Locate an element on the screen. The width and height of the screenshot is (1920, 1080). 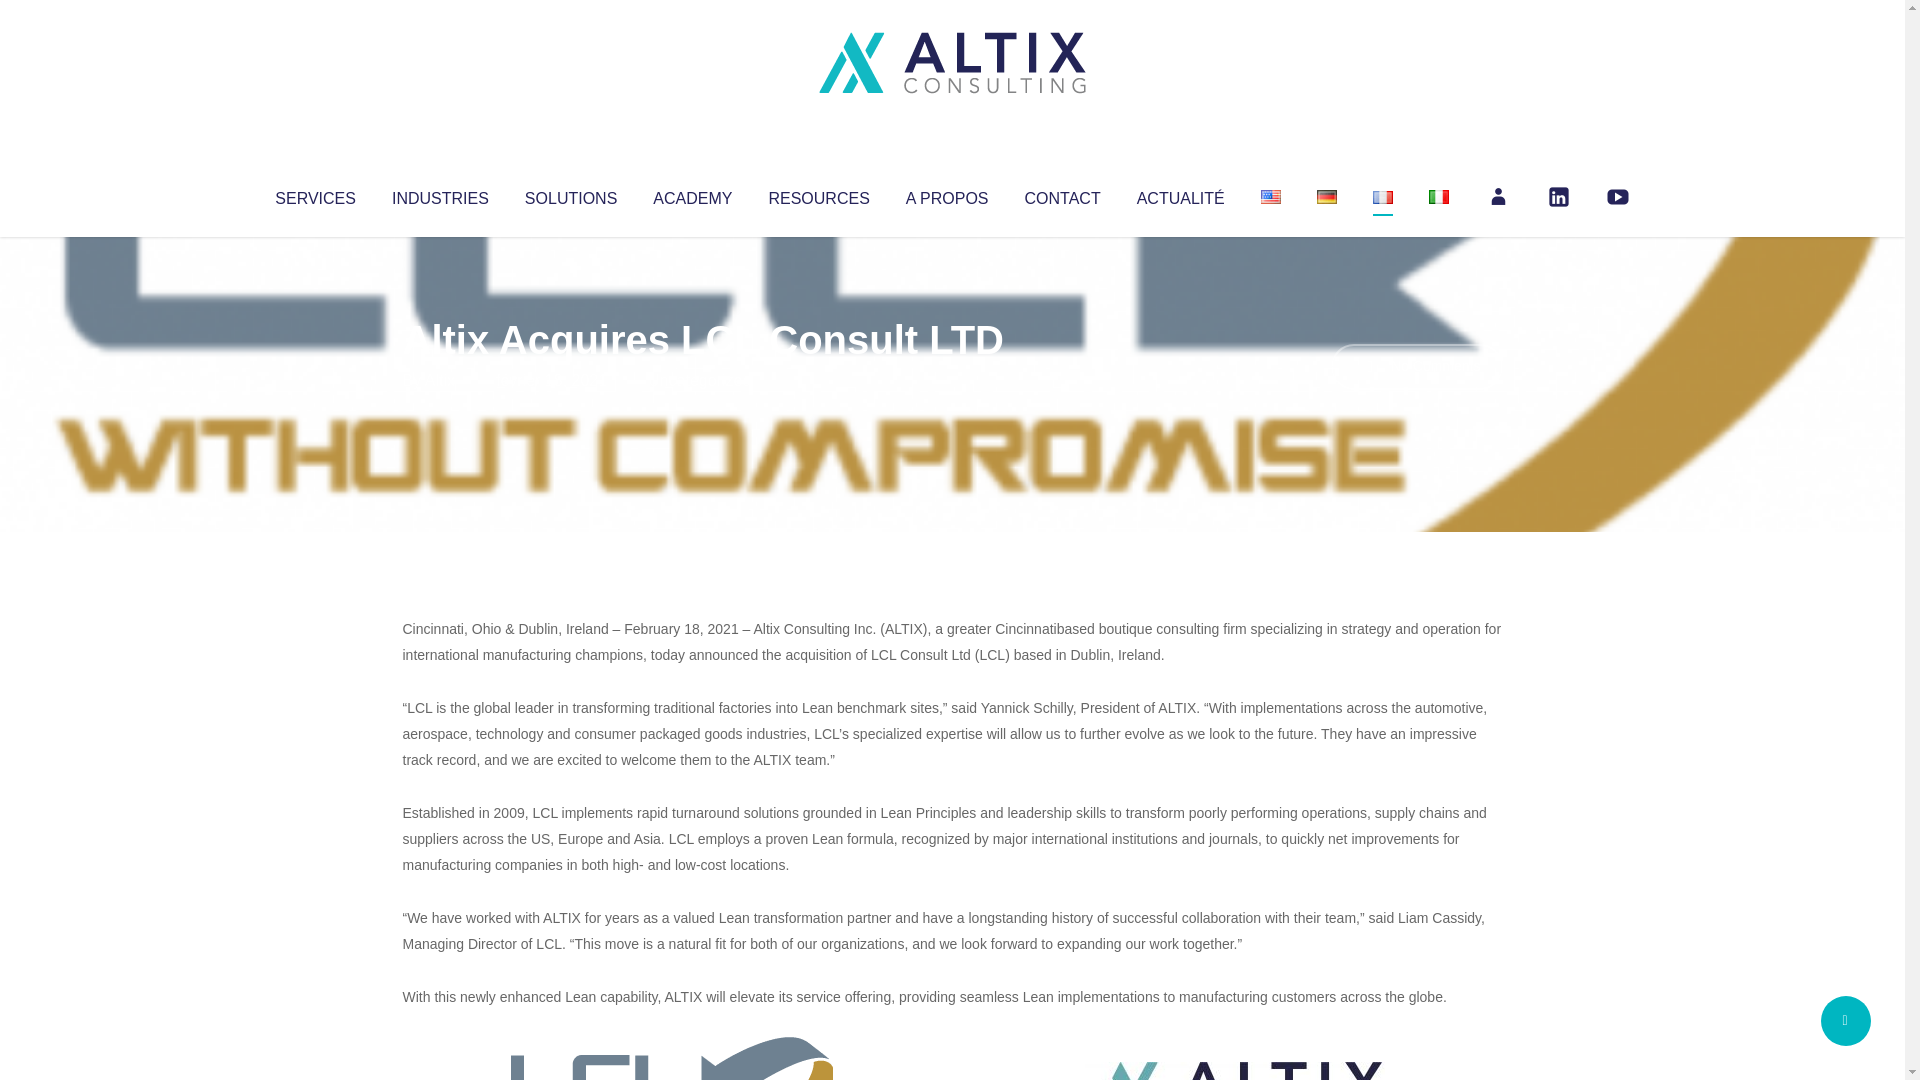
SOLUTIONS is located at coordinates (570, 194).